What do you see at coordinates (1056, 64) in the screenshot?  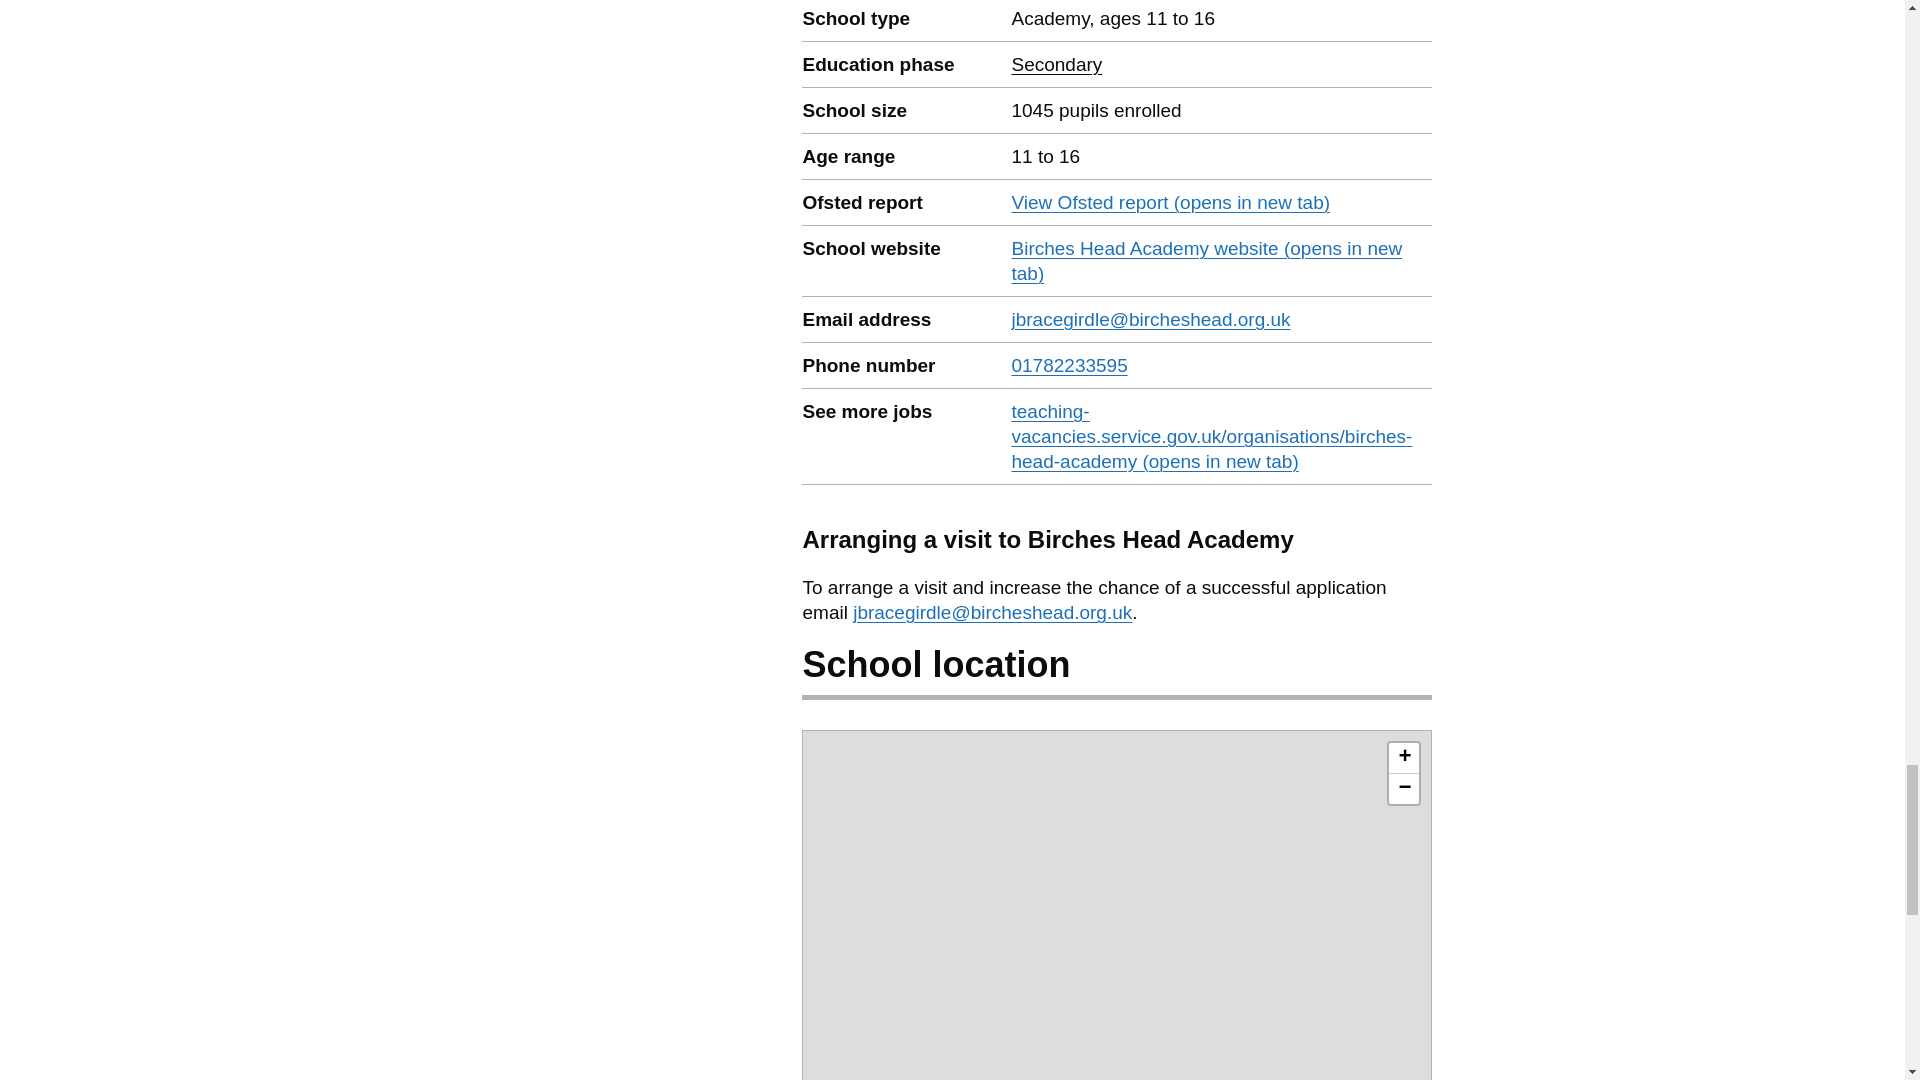 I see `Zoom in` at bounding box center [1056, 64].